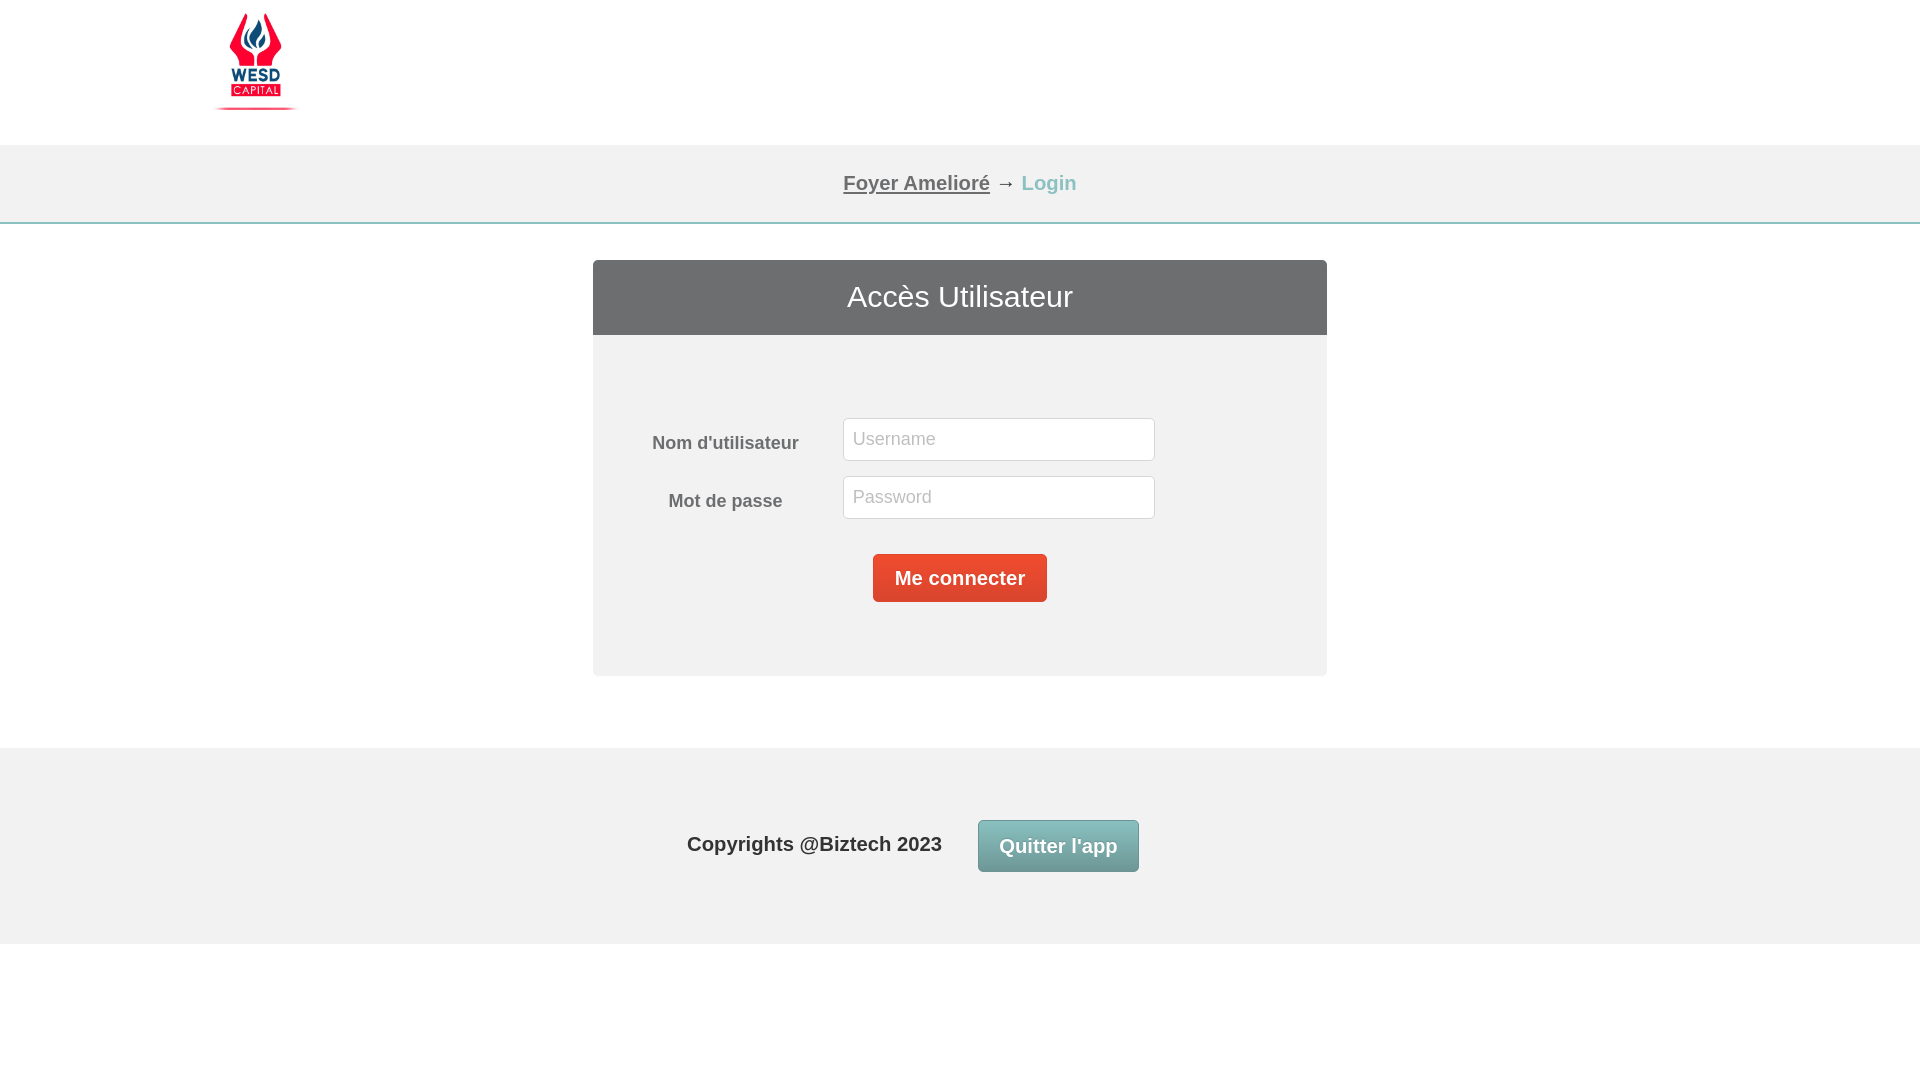 This screenshot has width=1920, height=1080. I want to click on Your username, so click(1000, 440).